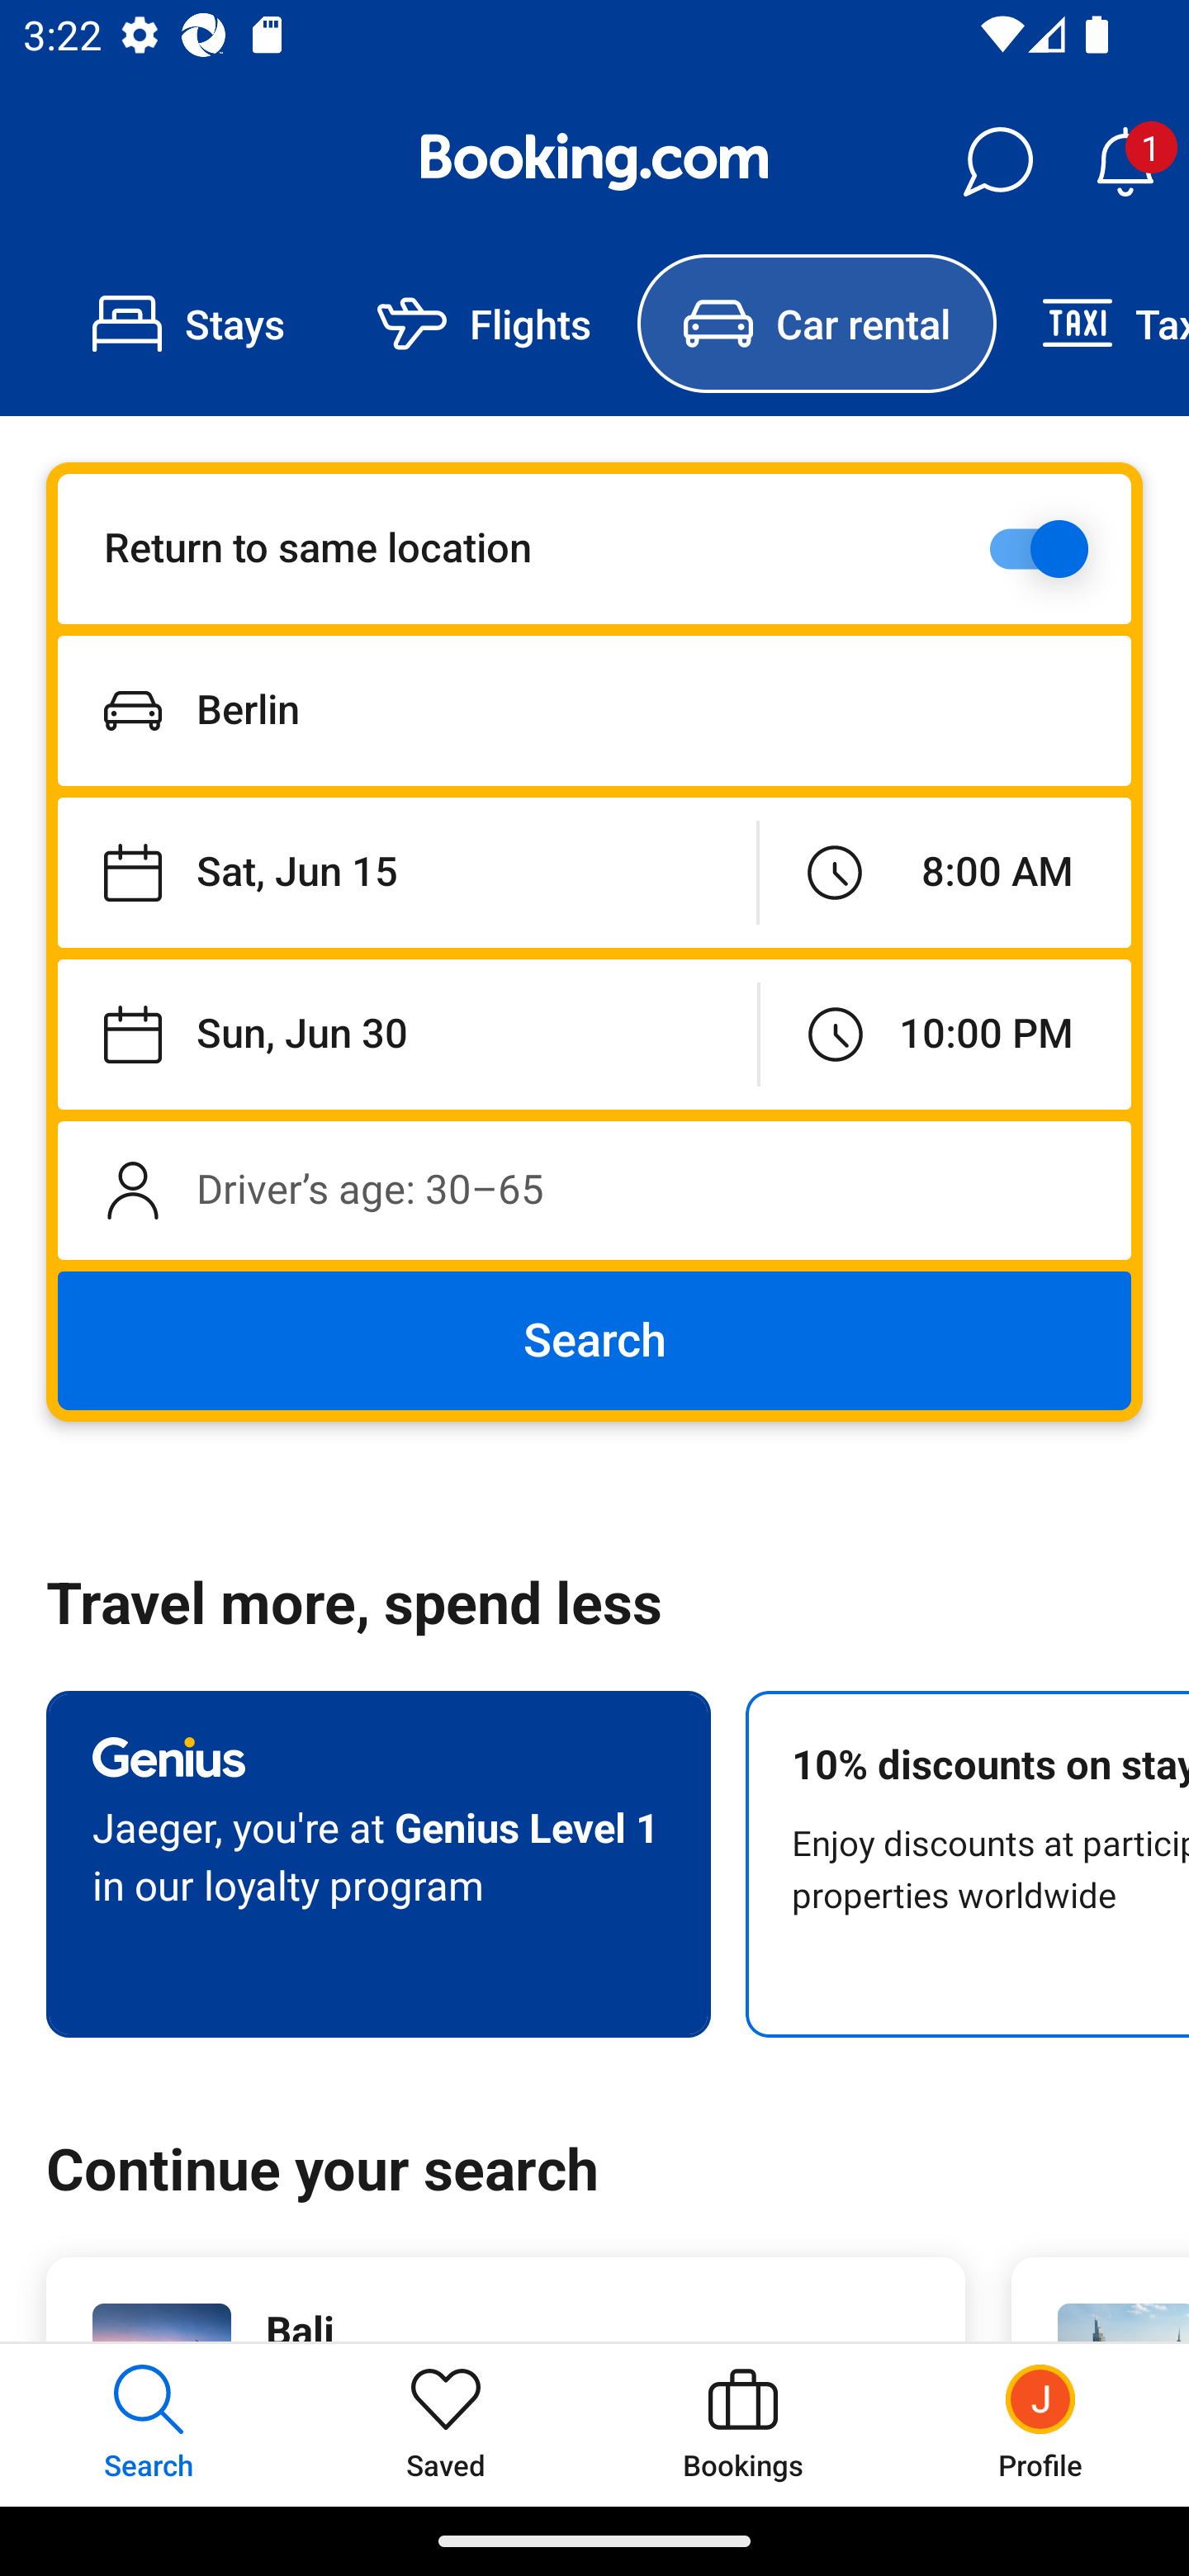 The image size is (1189, 2576). Describe the element at coordinates (594, 710) in the screenshot. I see `Pick-up location: Text(name=Berlin)` at that location.